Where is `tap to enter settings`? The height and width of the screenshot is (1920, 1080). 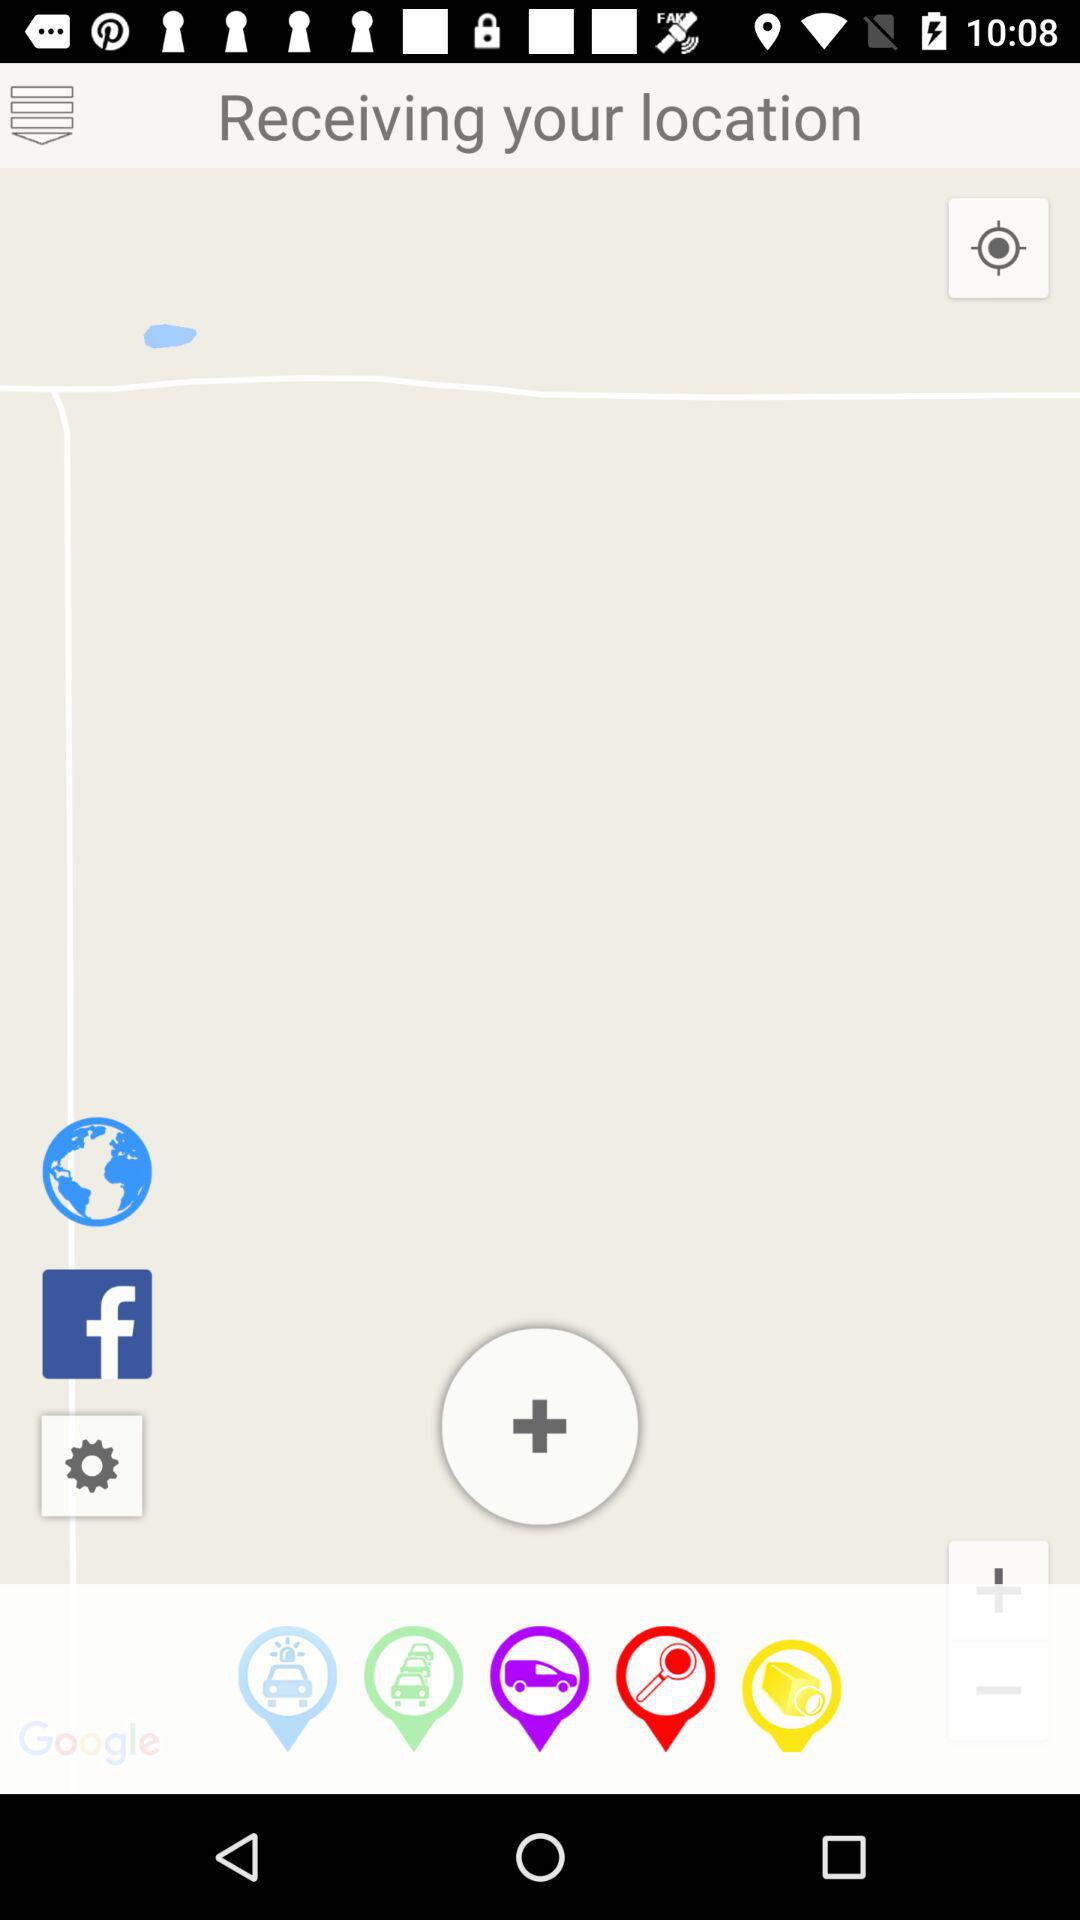
tap to enter settings is located at coordinates (92, 1466).